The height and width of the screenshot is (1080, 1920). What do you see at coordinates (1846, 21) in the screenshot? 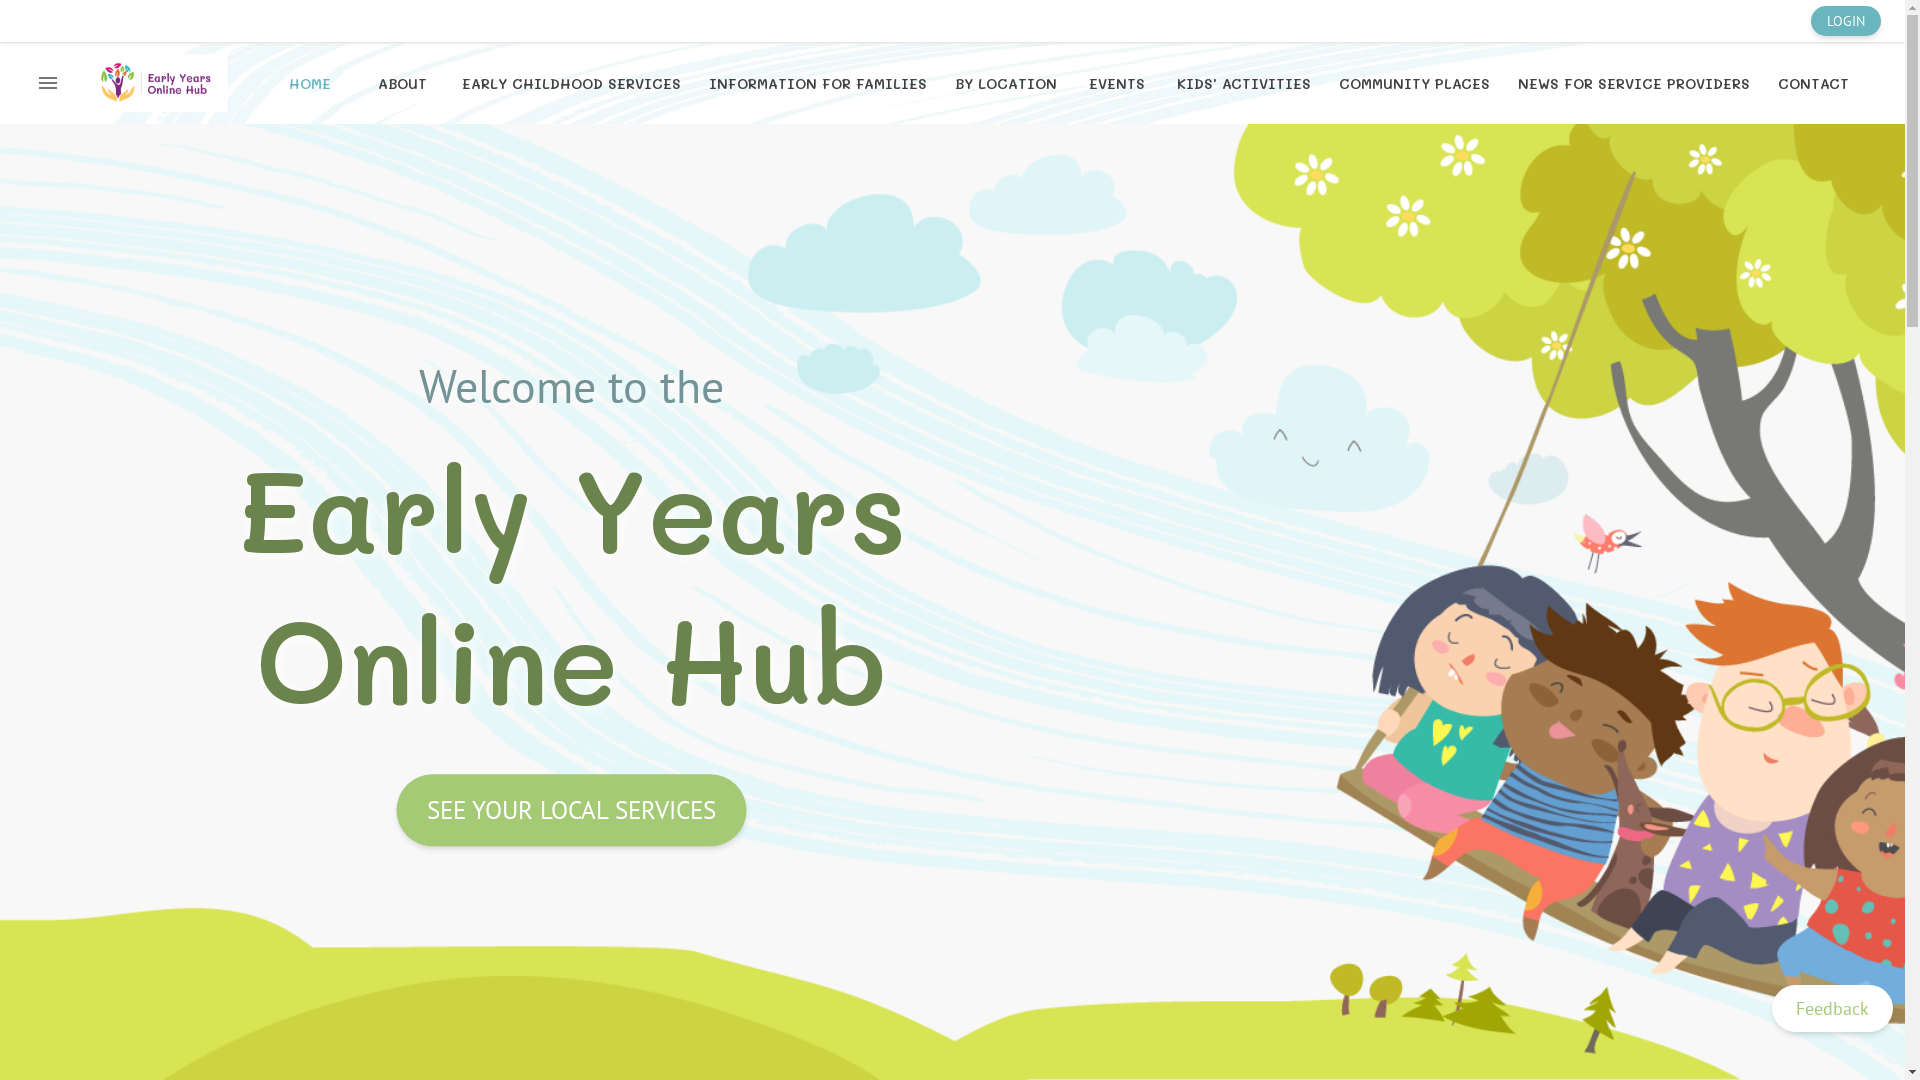
I see `LOGIN` at bounding box center [1846, 21].